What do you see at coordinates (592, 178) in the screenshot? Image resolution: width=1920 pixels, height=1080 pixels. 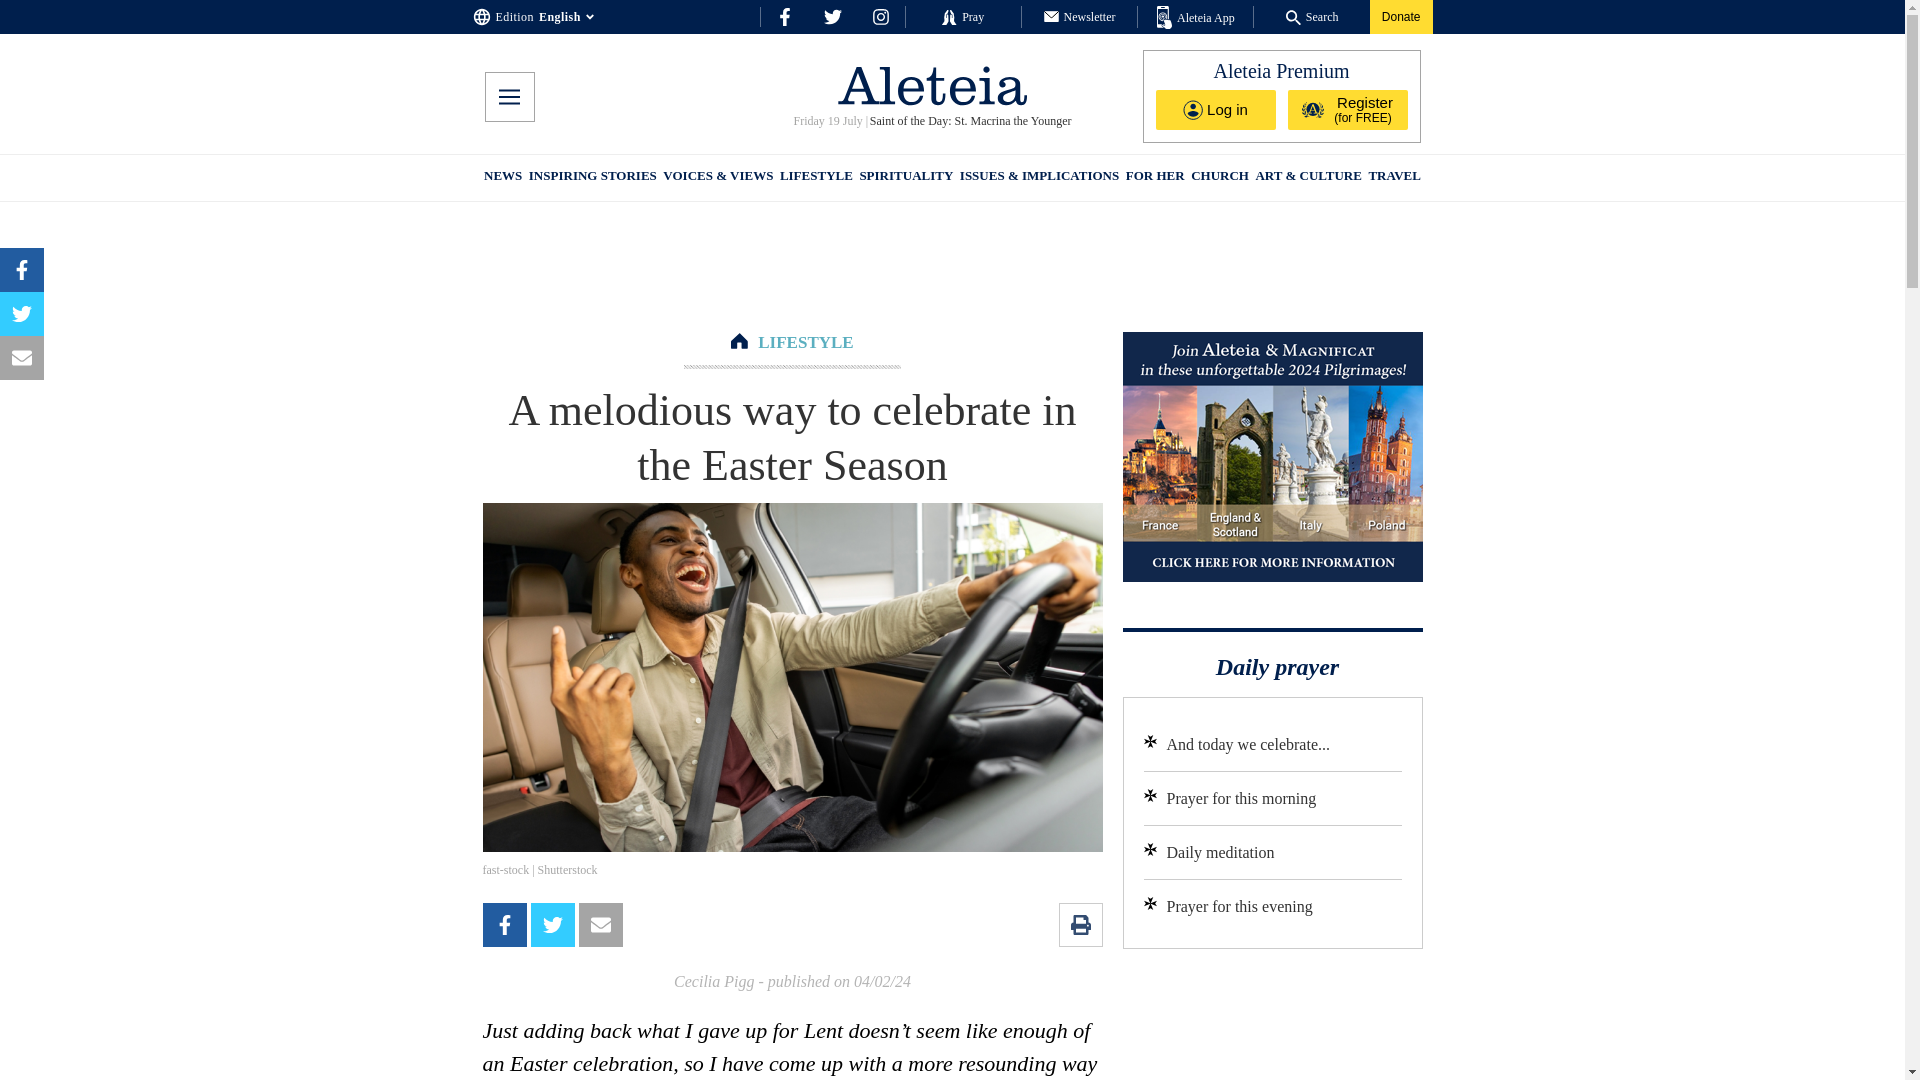 I see `INSPIRING STORIES` at bounding box center [592, 178].